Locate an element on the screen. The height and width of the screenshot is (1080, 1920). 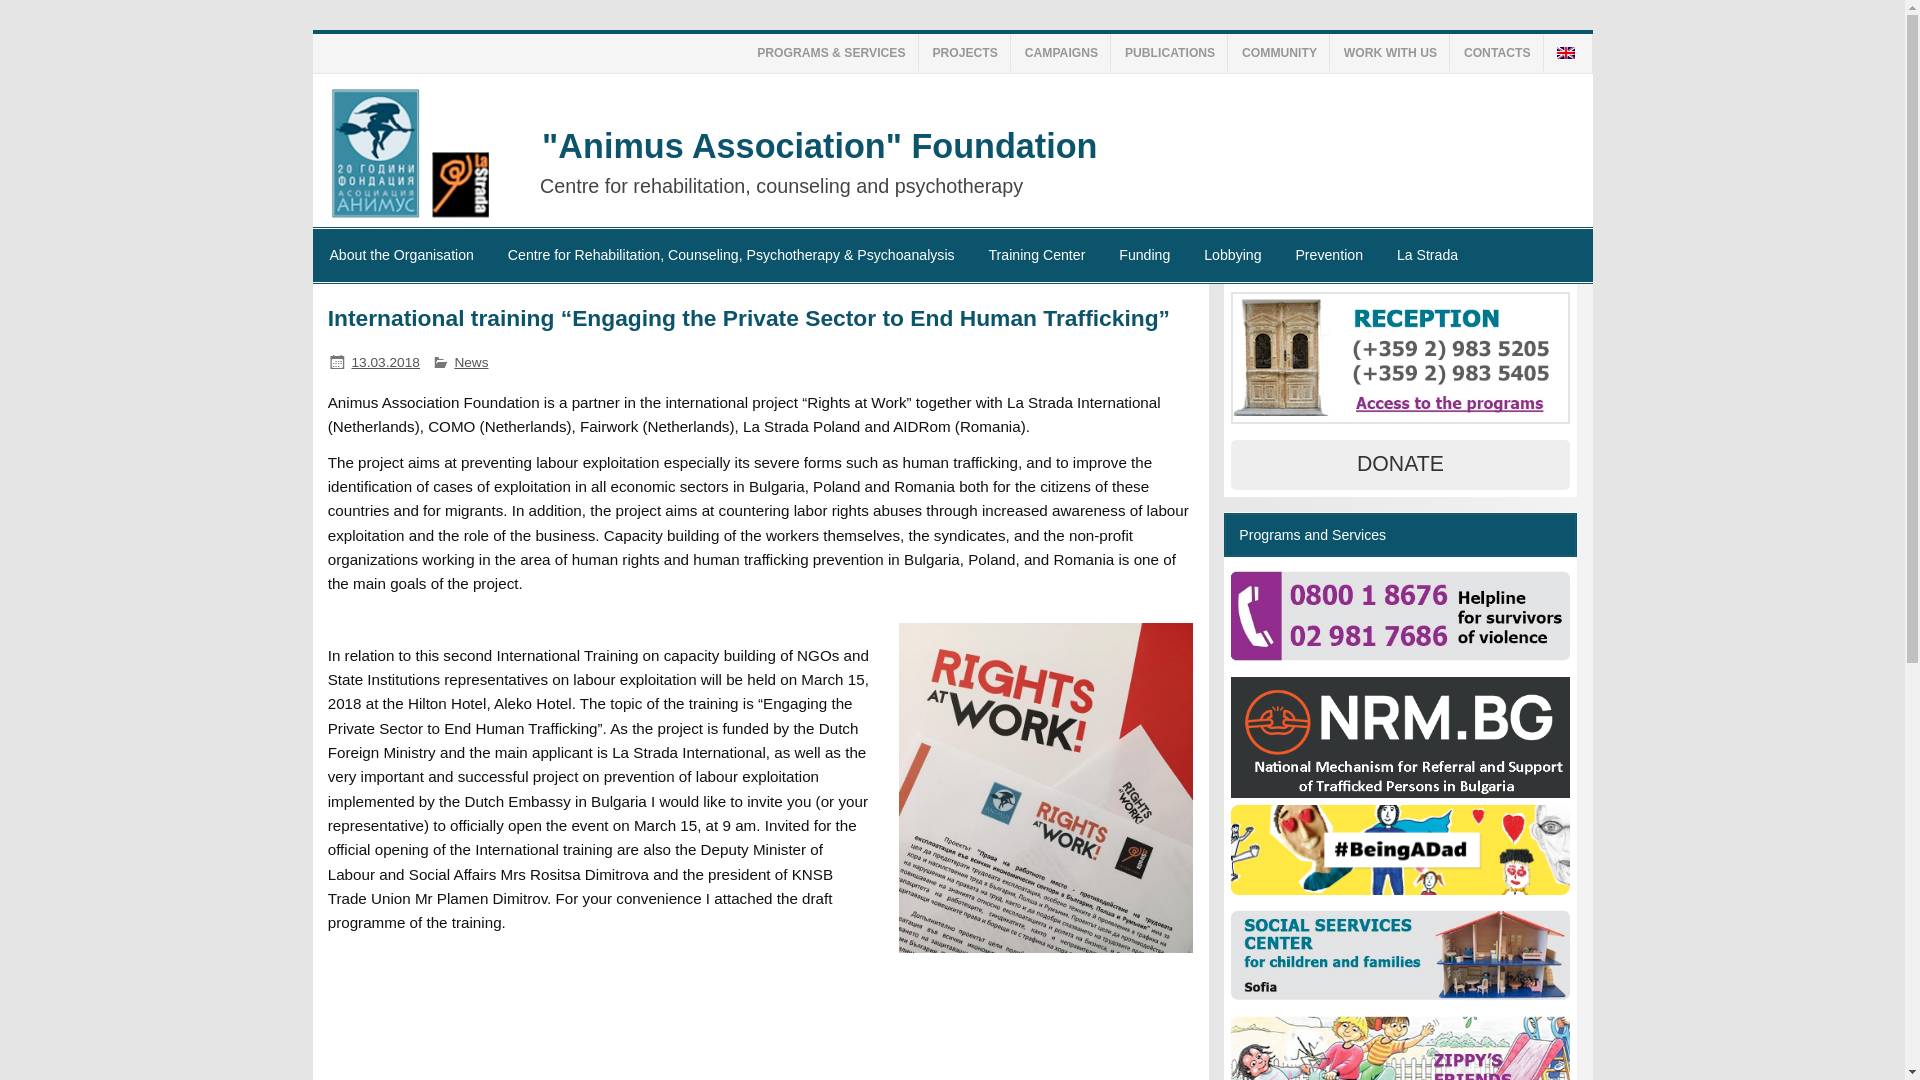
English is located at coordinates (1566, 53).